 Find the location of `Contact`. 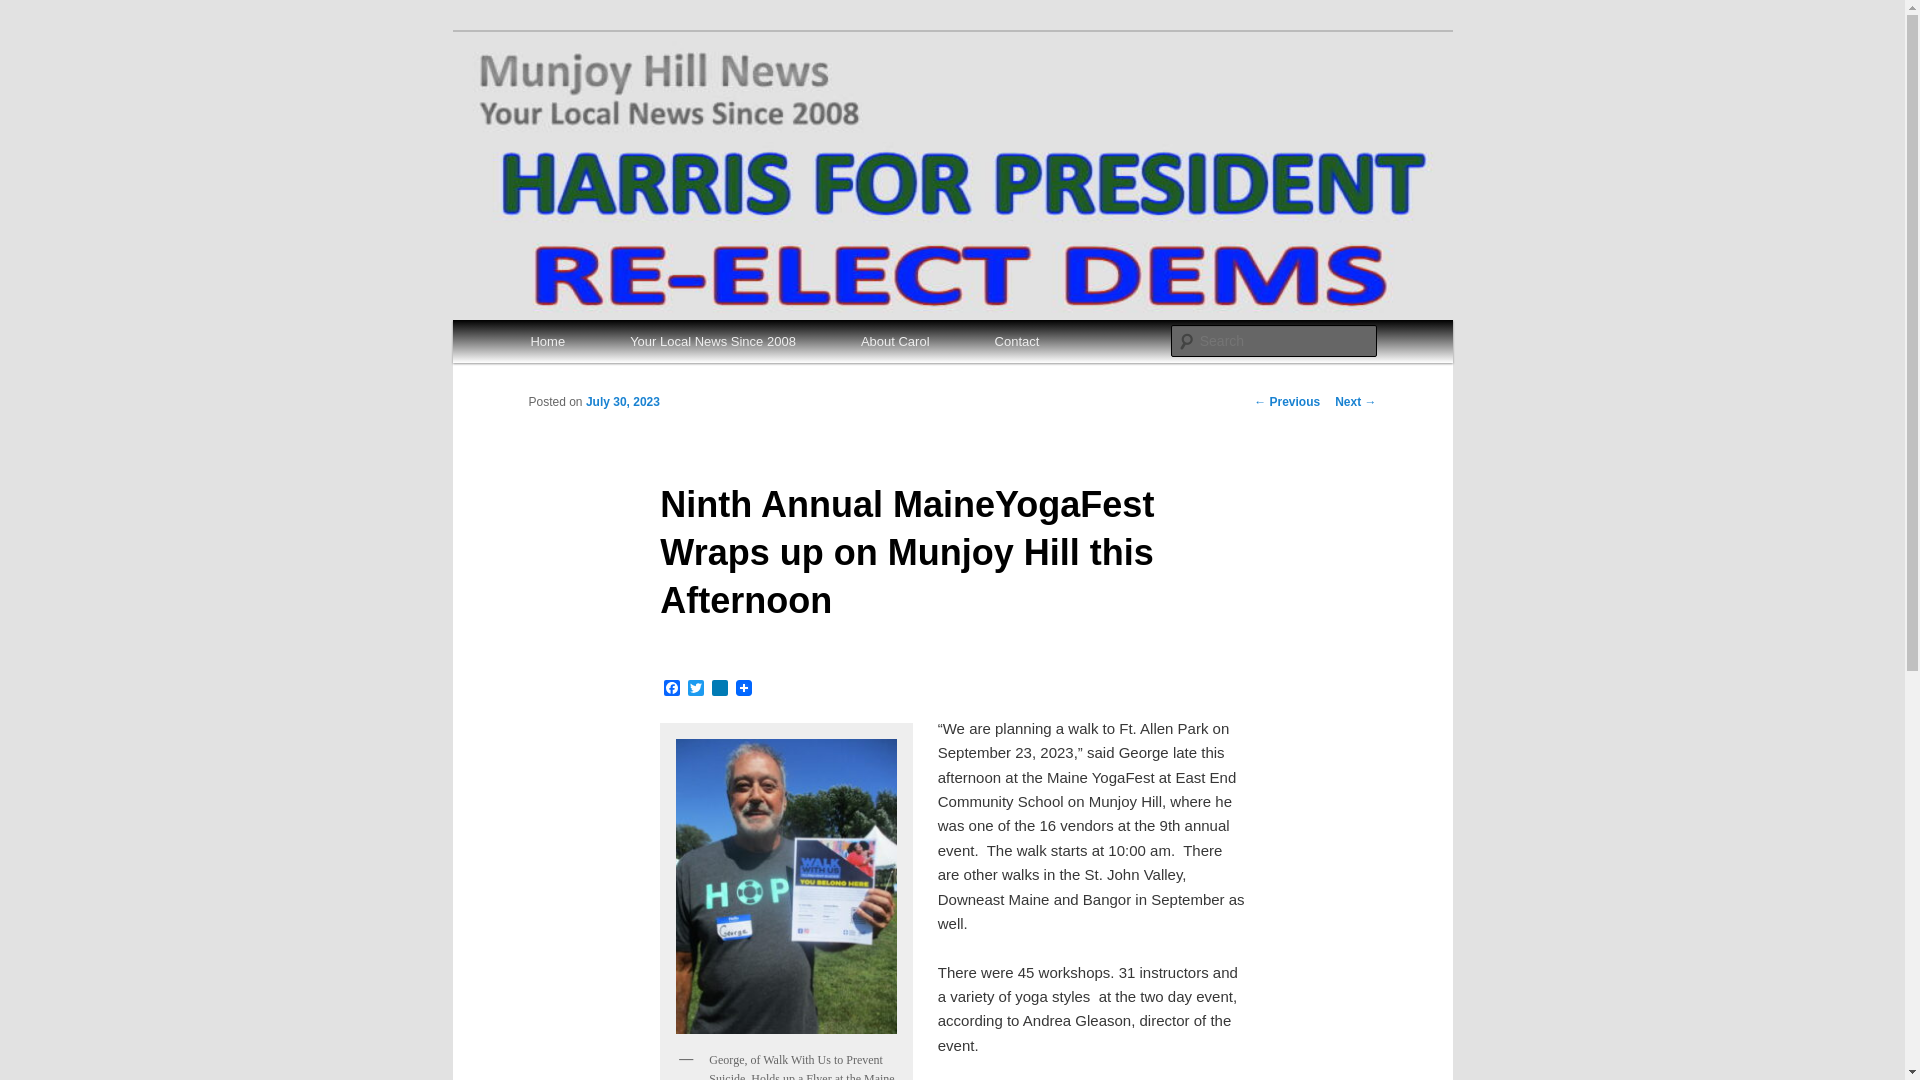

Contact is located at coordinates (1016, 340).